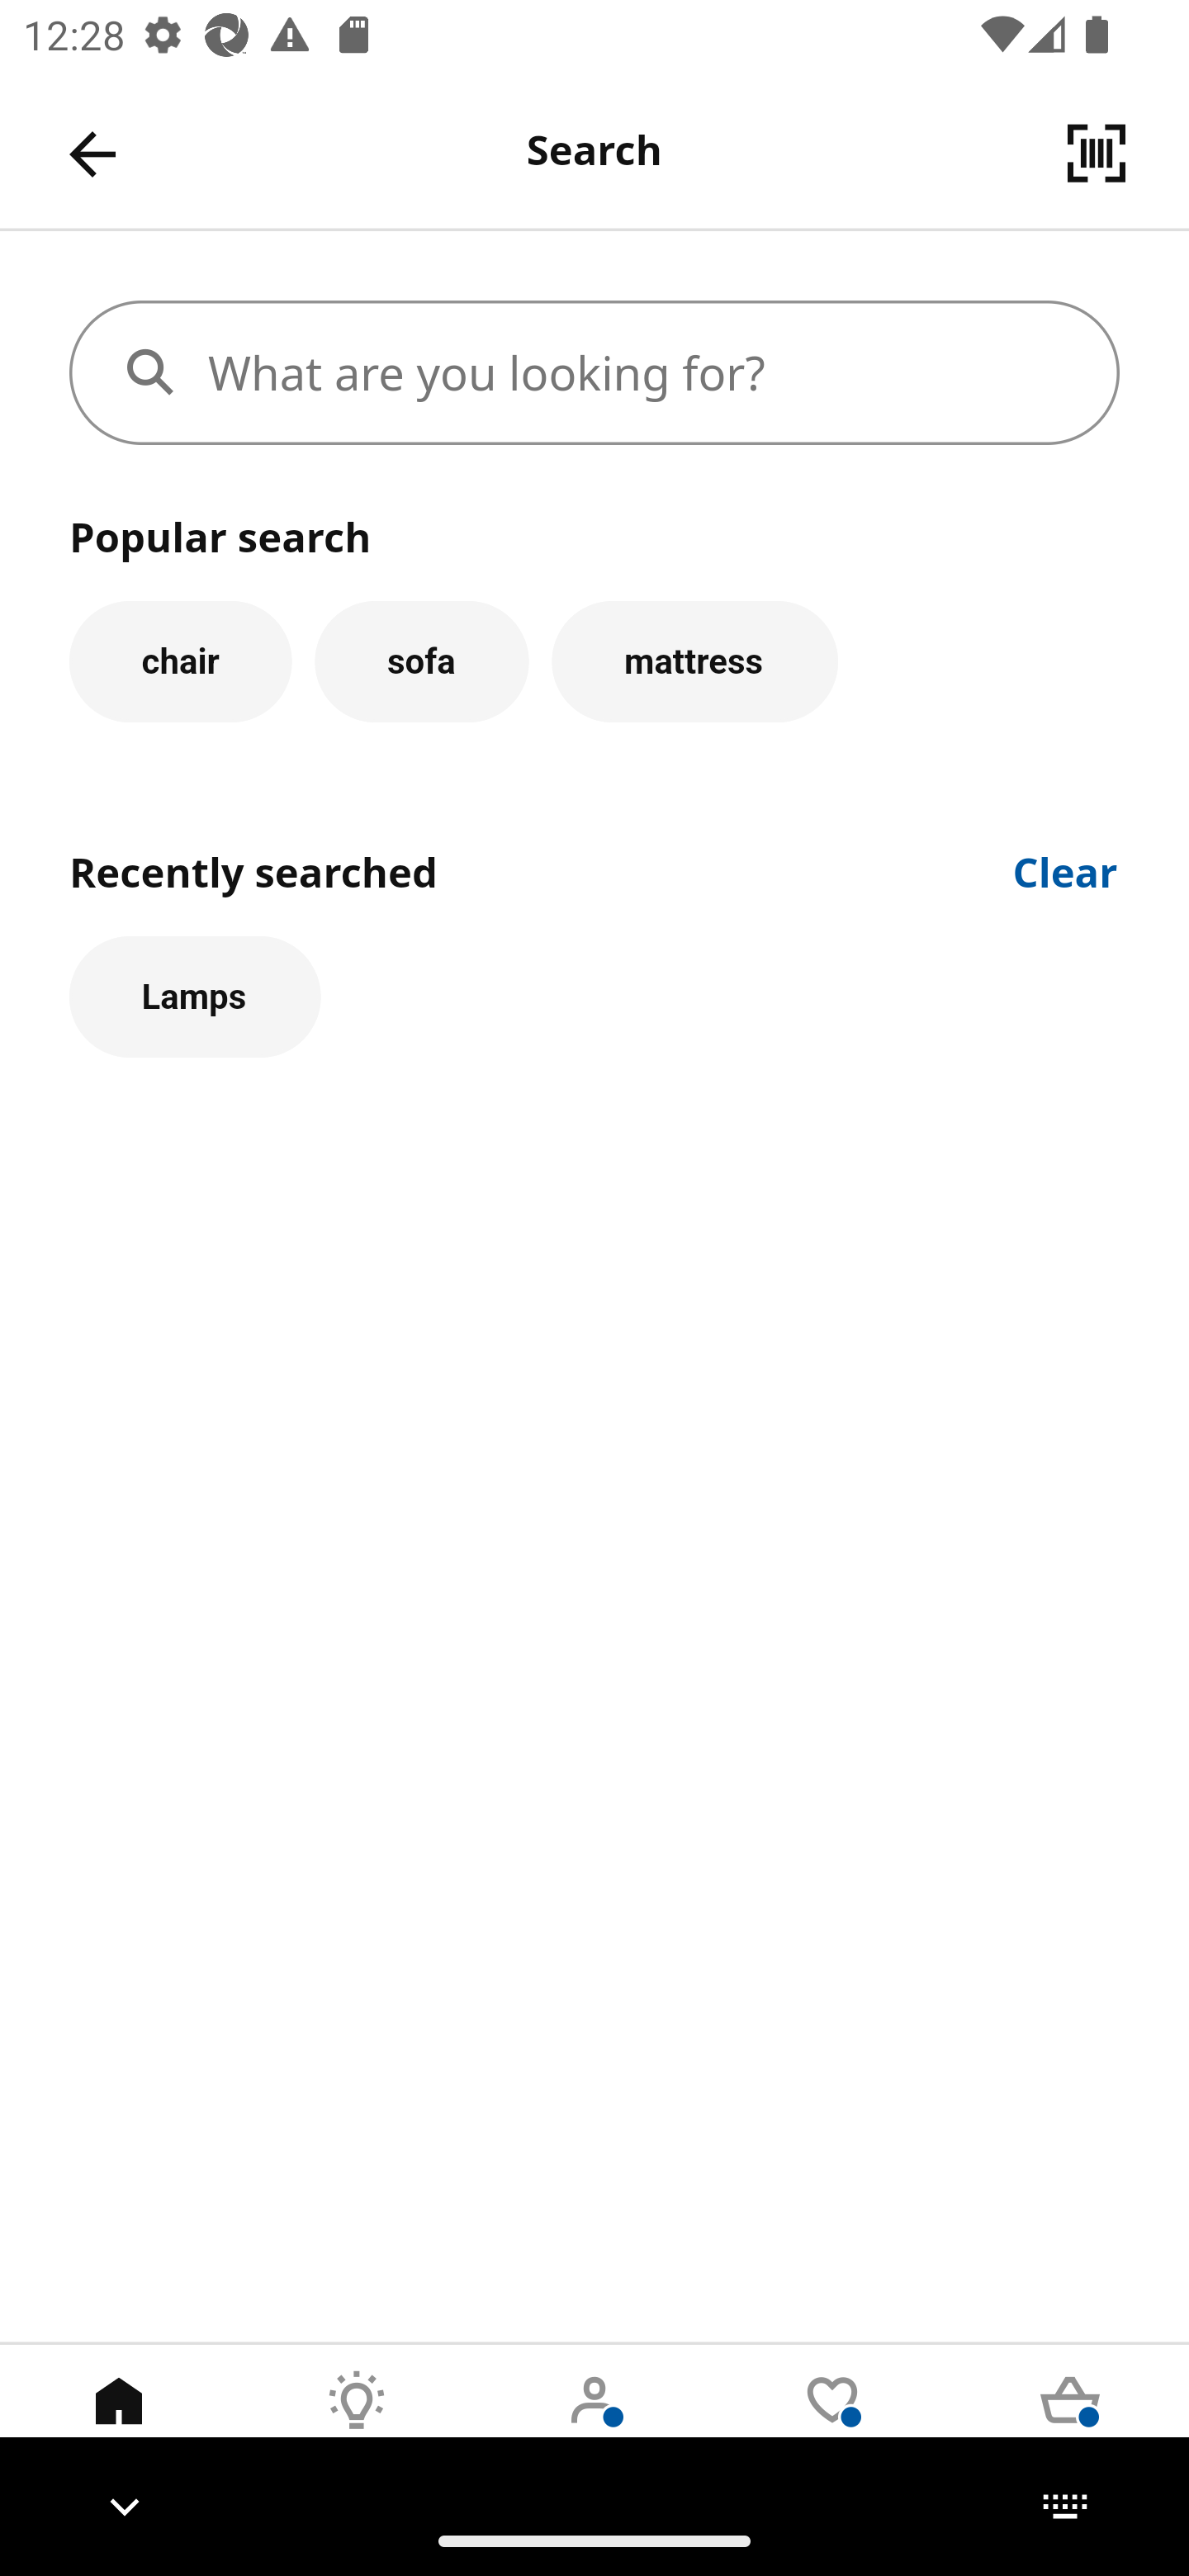 The height and width of the screenshot is (2576, 1189). Describe the element at coordinates (421, 661) in the screenshot. I see `sofa` at that location.